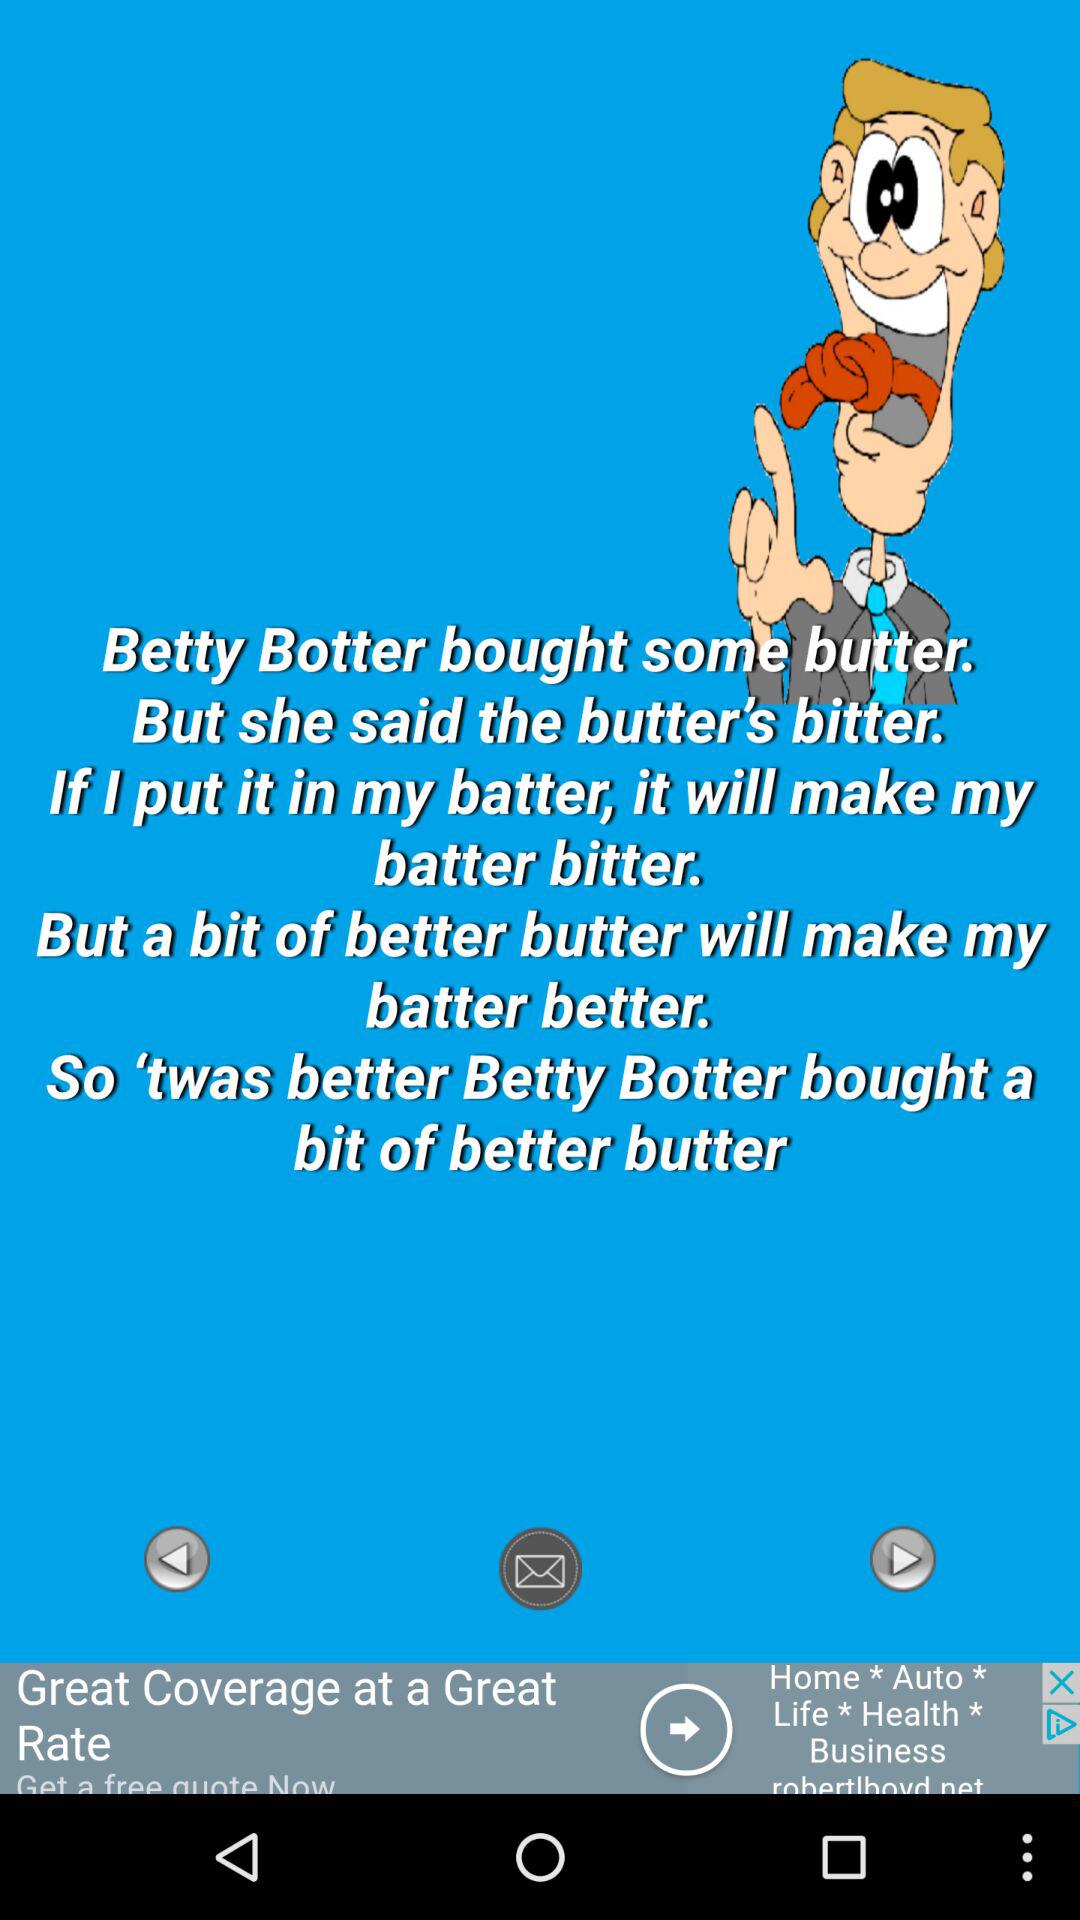 Image resolution: width=1080 pixels, height=1920 pixels. Describe the element at coordinates (903, 1651) in the screenshot. I see `play media` at that location.